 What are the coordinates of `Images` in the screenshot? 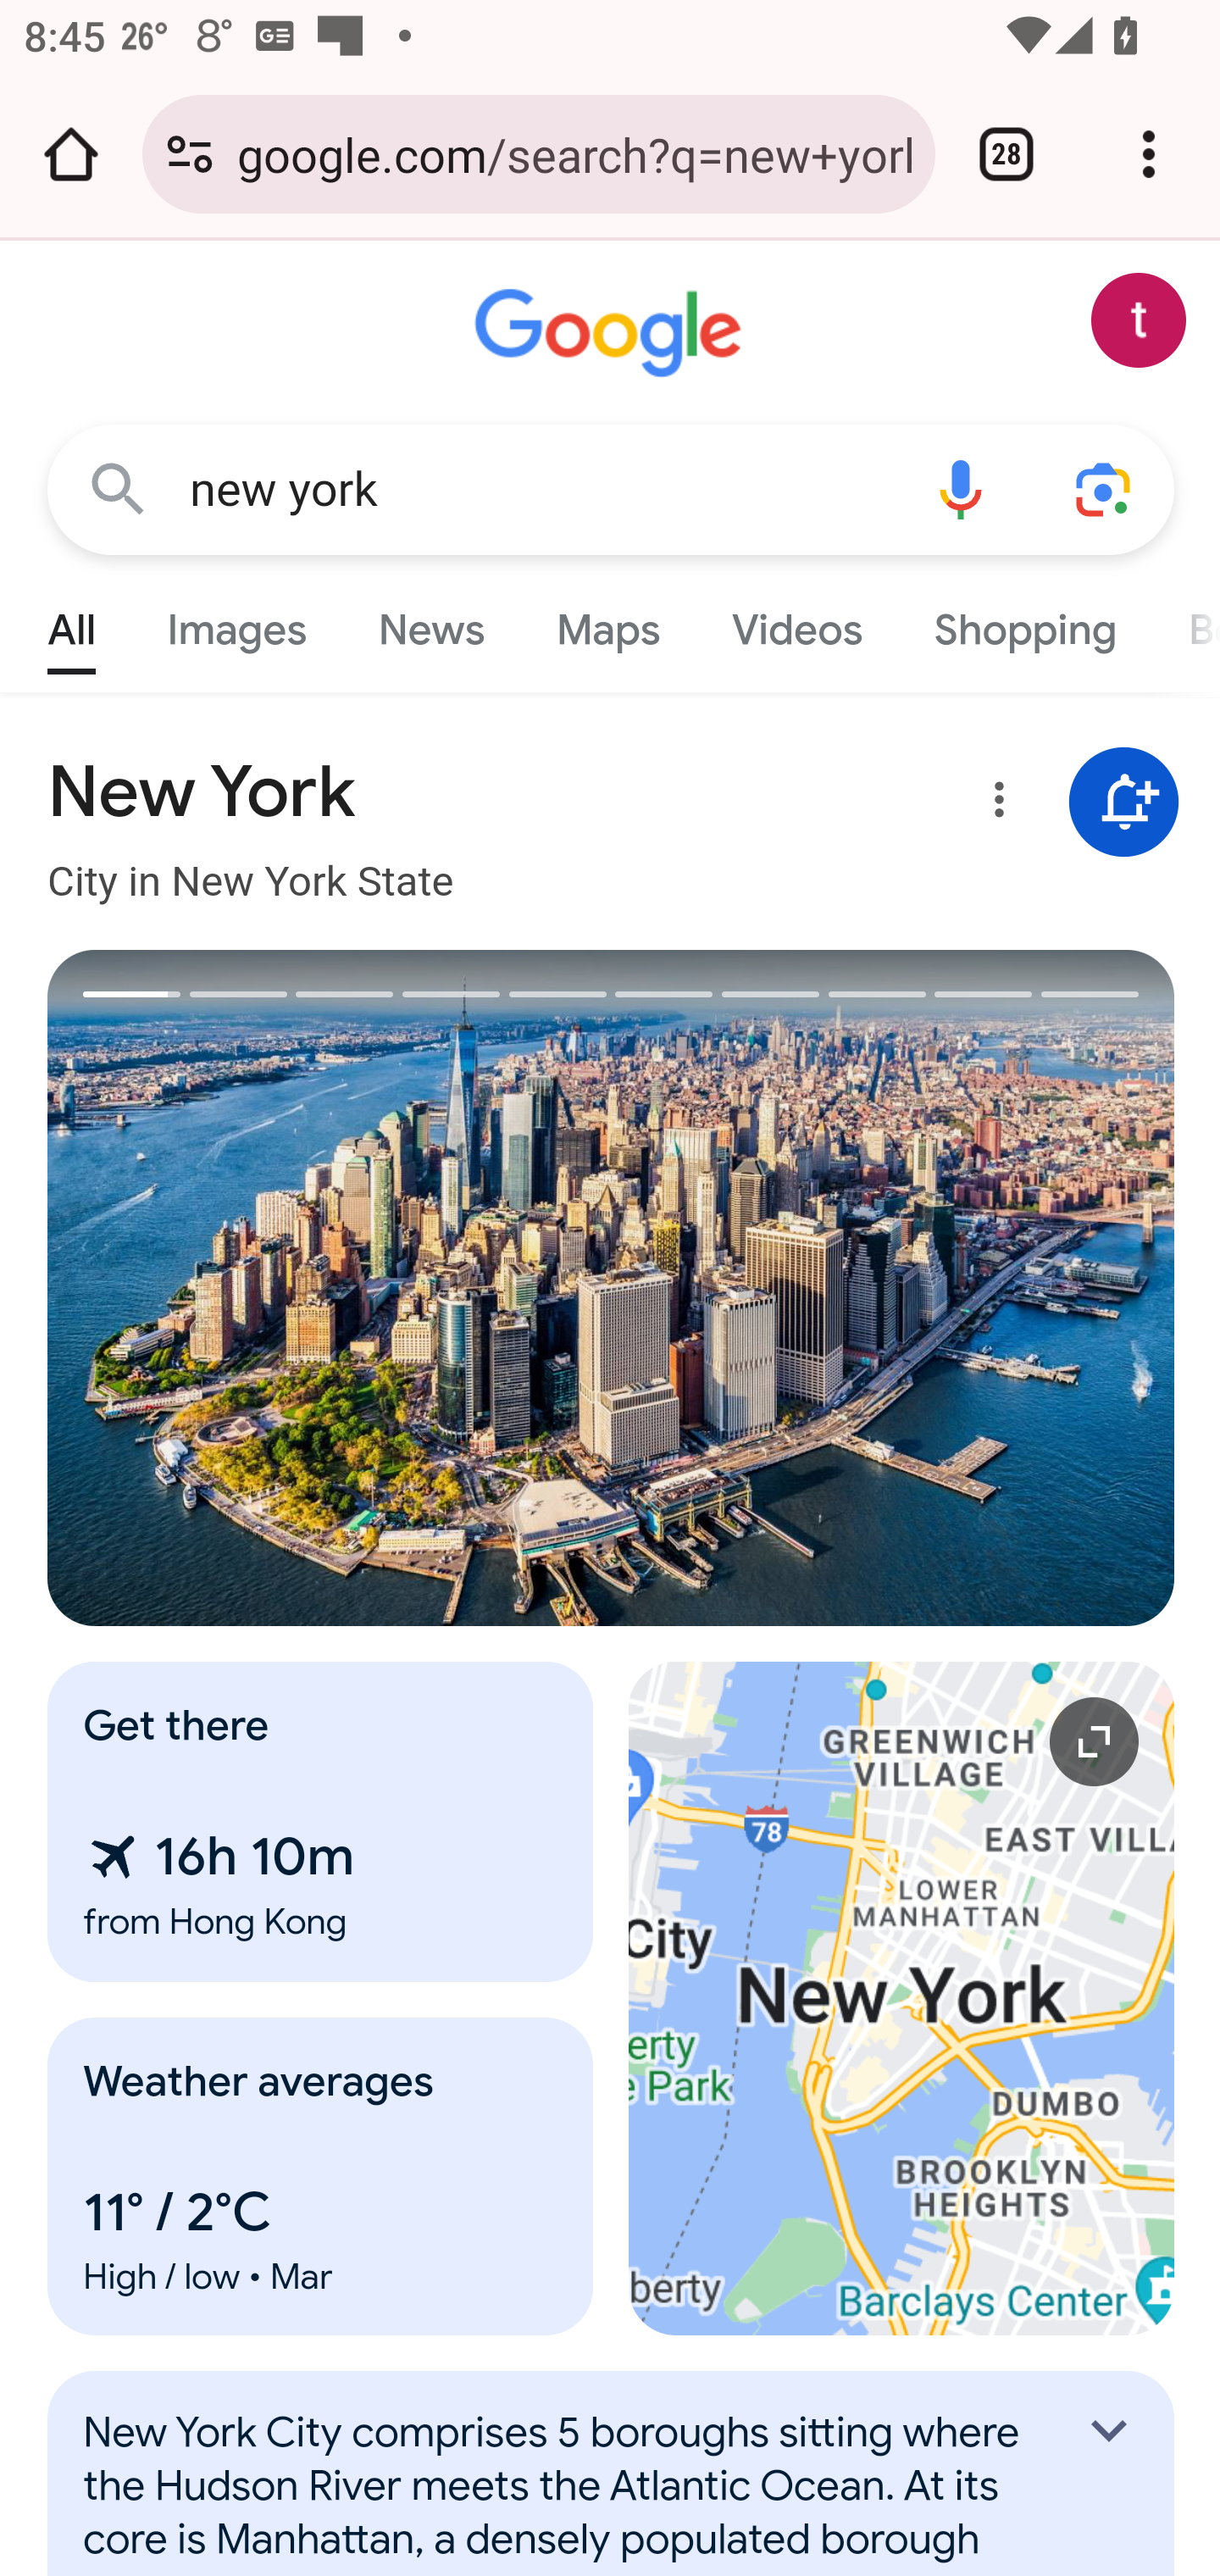 It's located at (237, 622).